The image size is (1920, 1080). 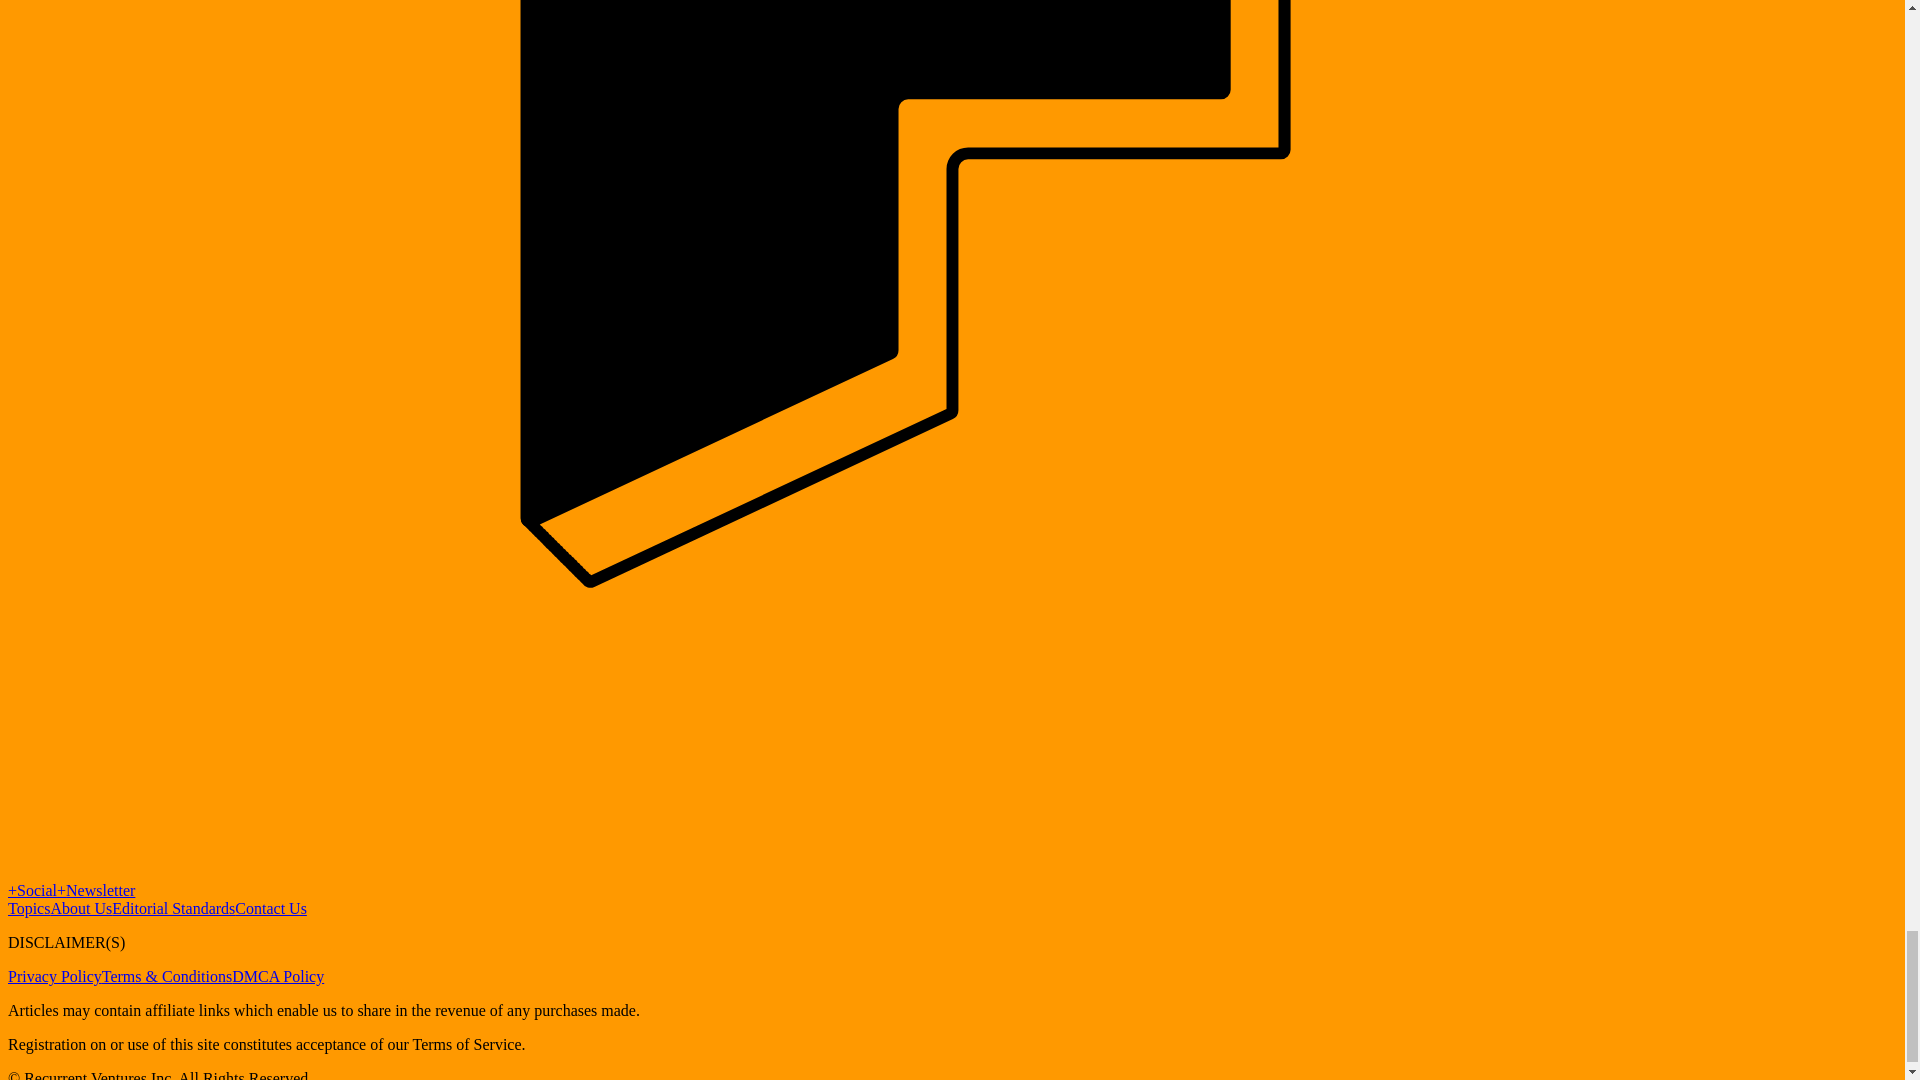 What do you see at coordinates (278, 976) in the screenshot?
I see `DMCA Policy` at bounding box center [278, 976].